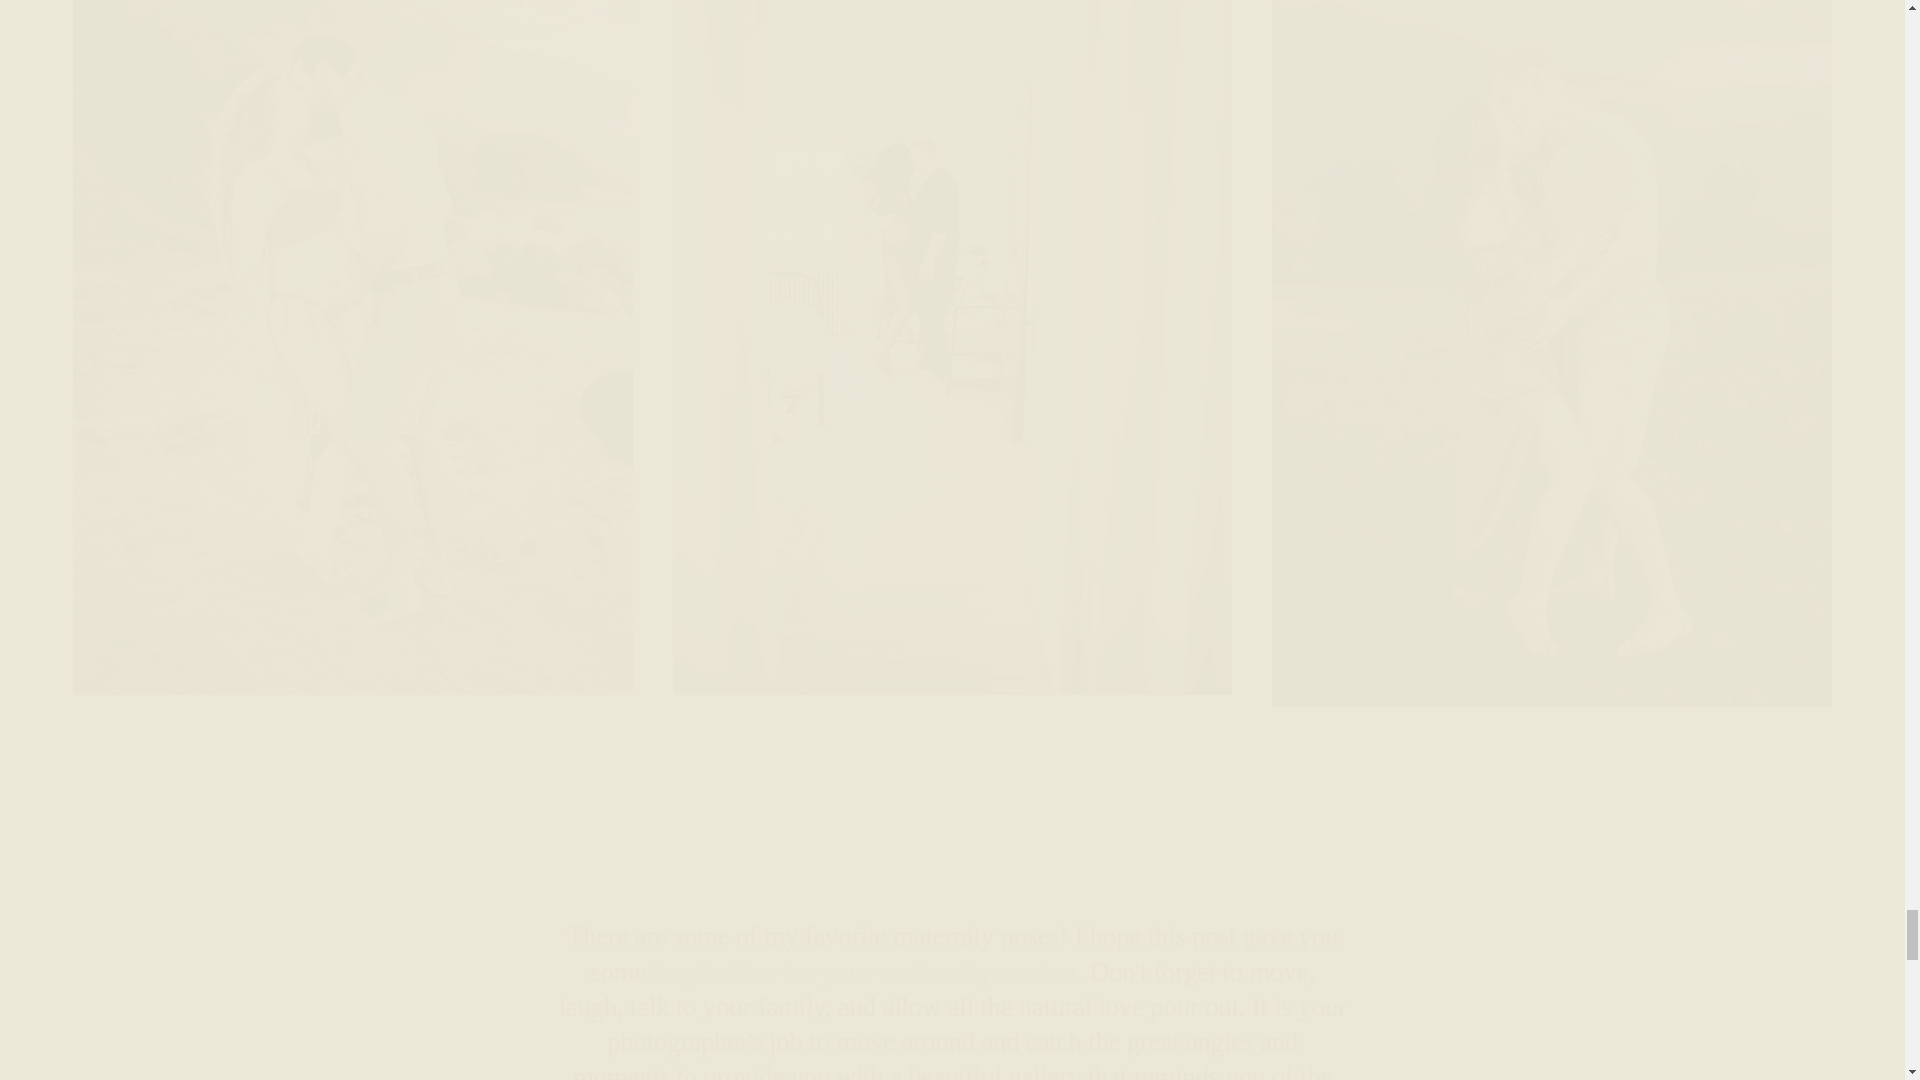  I want to click on inspiration for your maternity session, so click(864, 972).